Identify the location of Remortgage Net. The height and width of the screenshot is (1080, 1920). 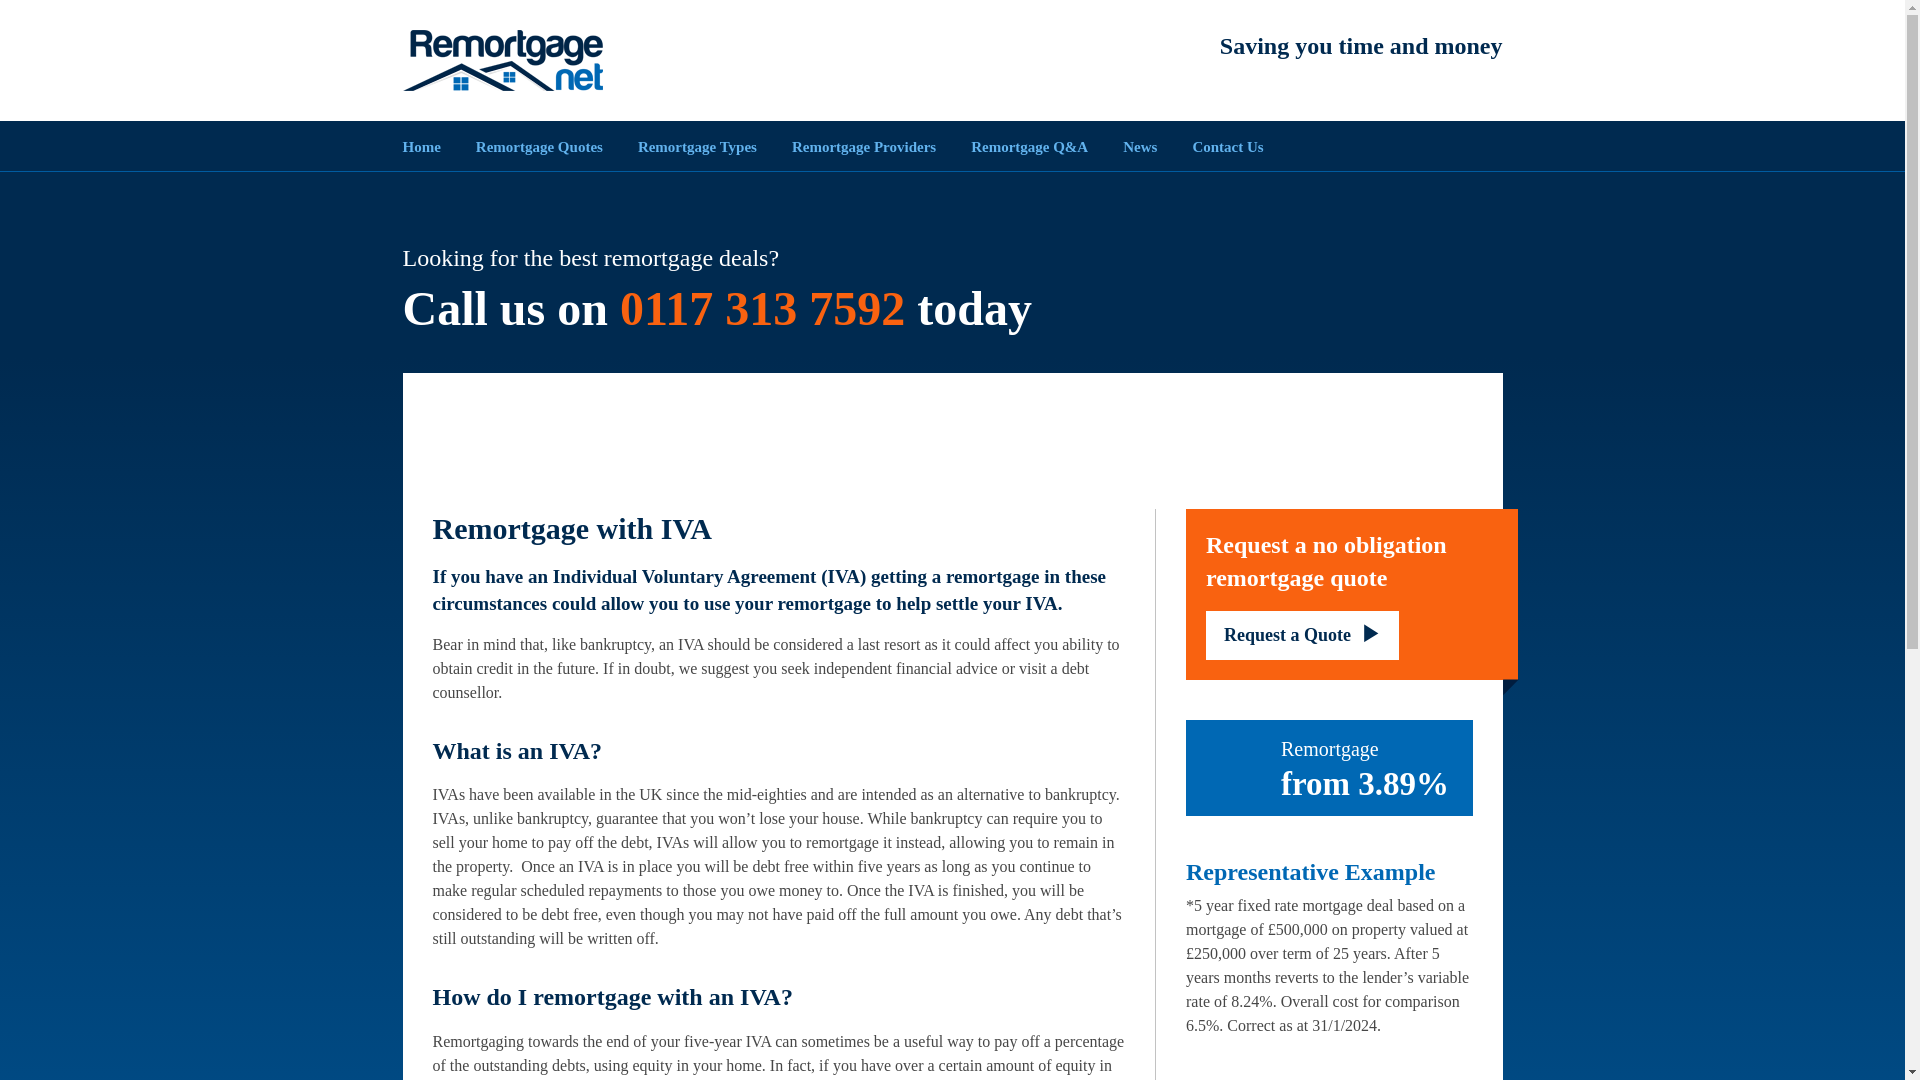
(502, 60).